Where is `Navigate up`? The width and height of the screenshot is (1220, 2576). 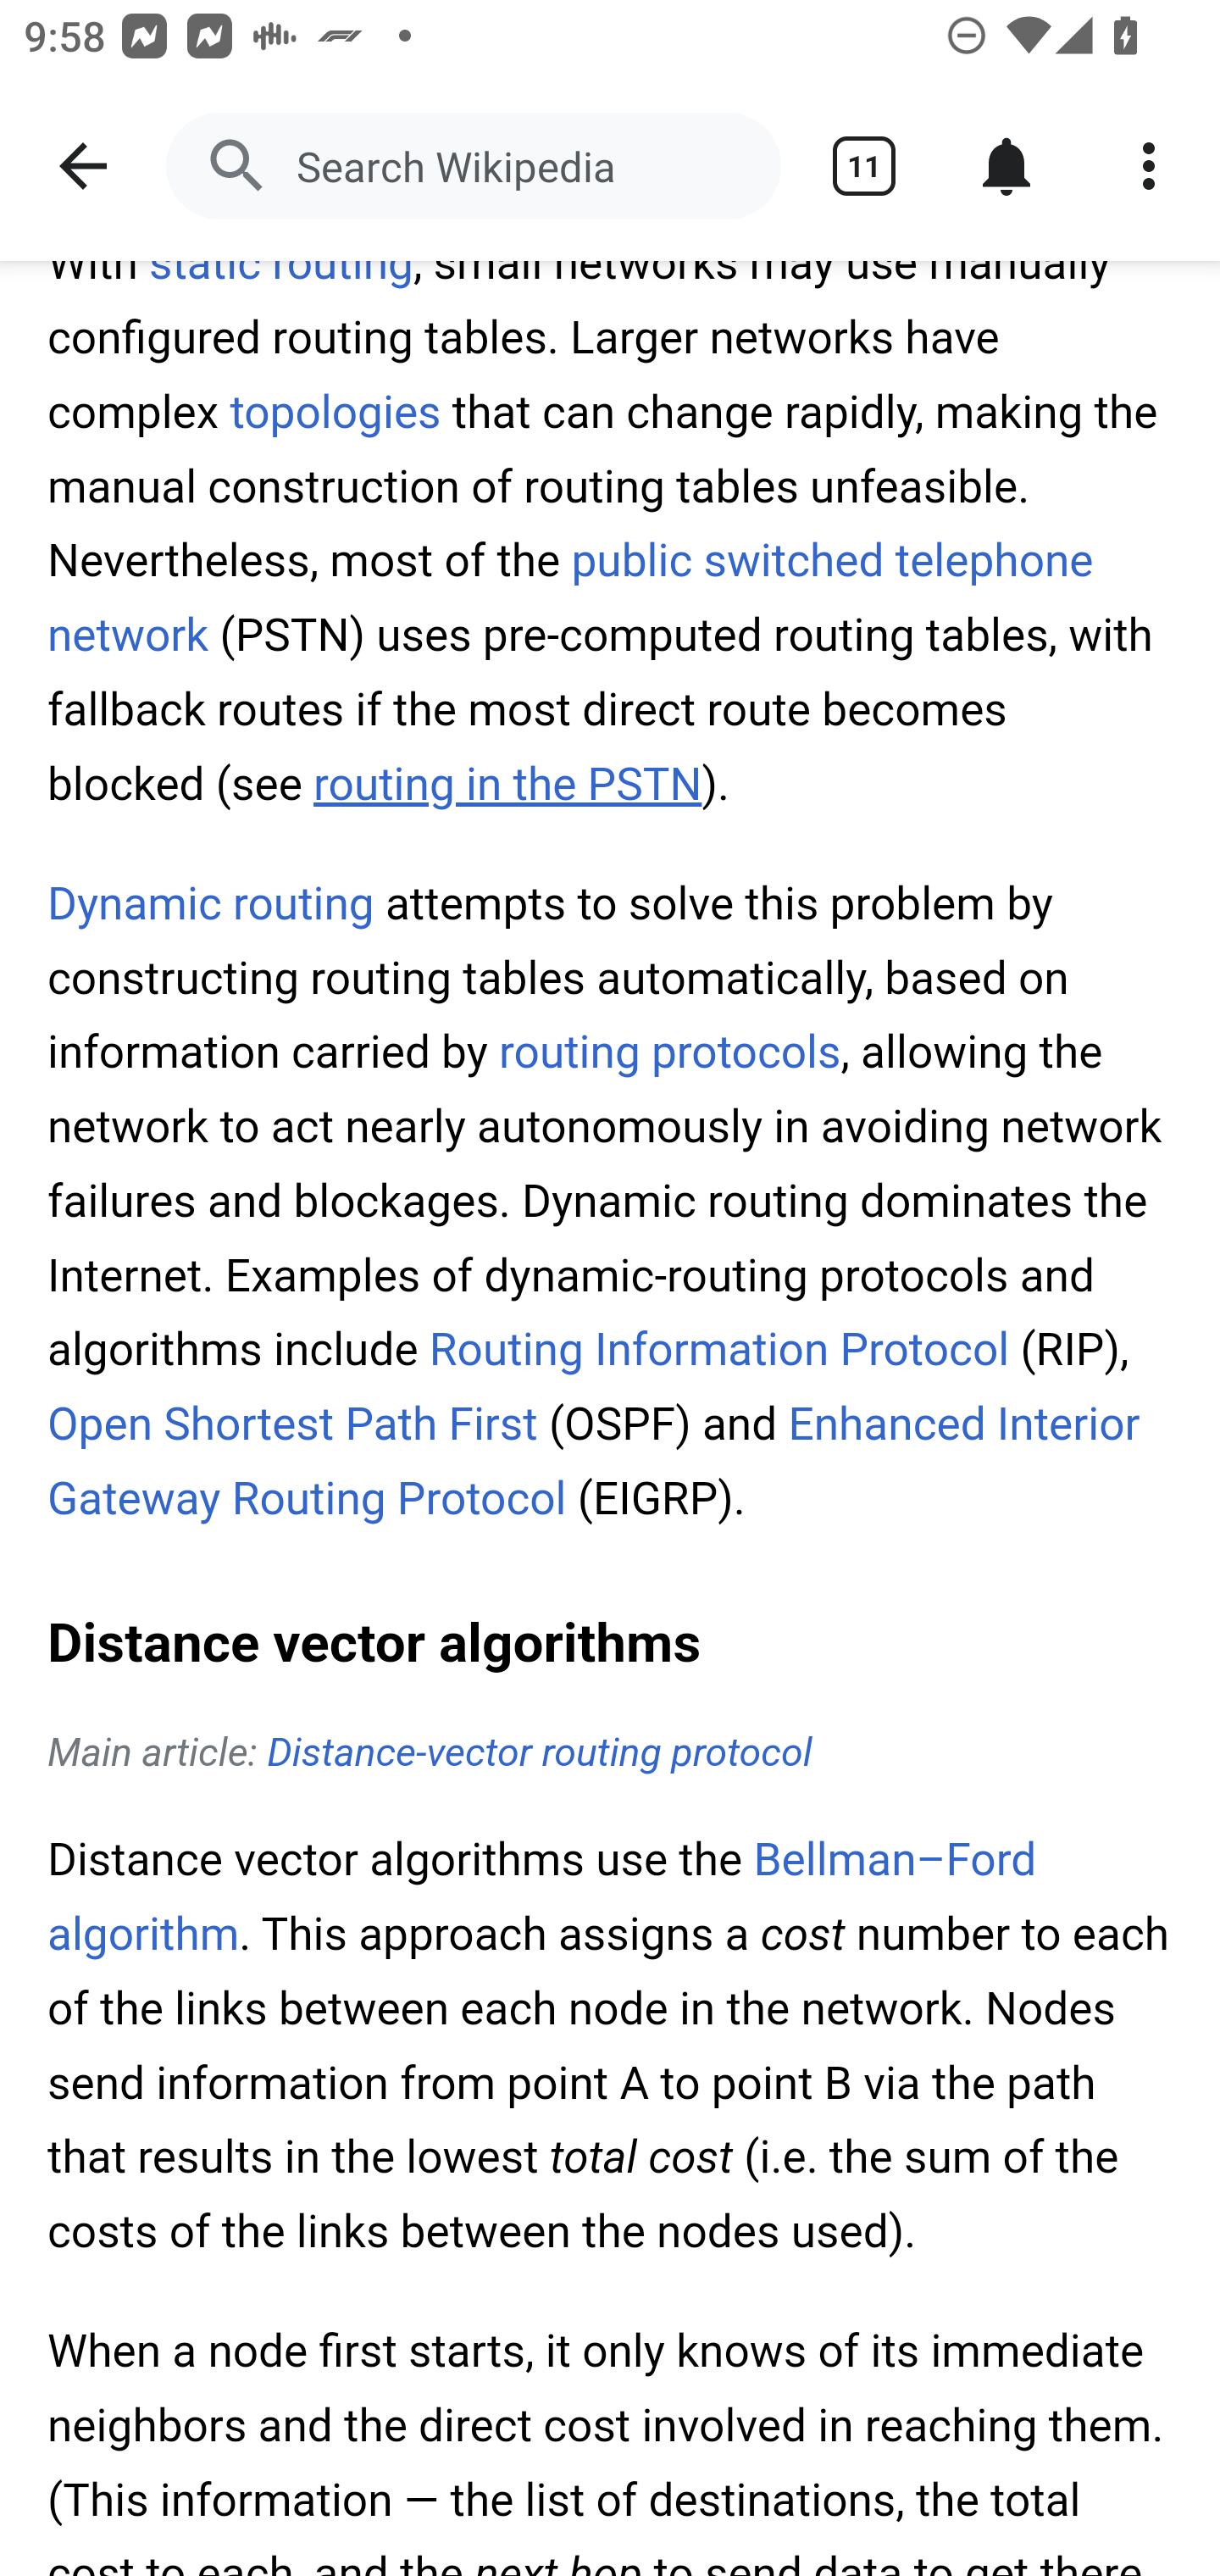 Navigate up is located at coordinates (83, 166).